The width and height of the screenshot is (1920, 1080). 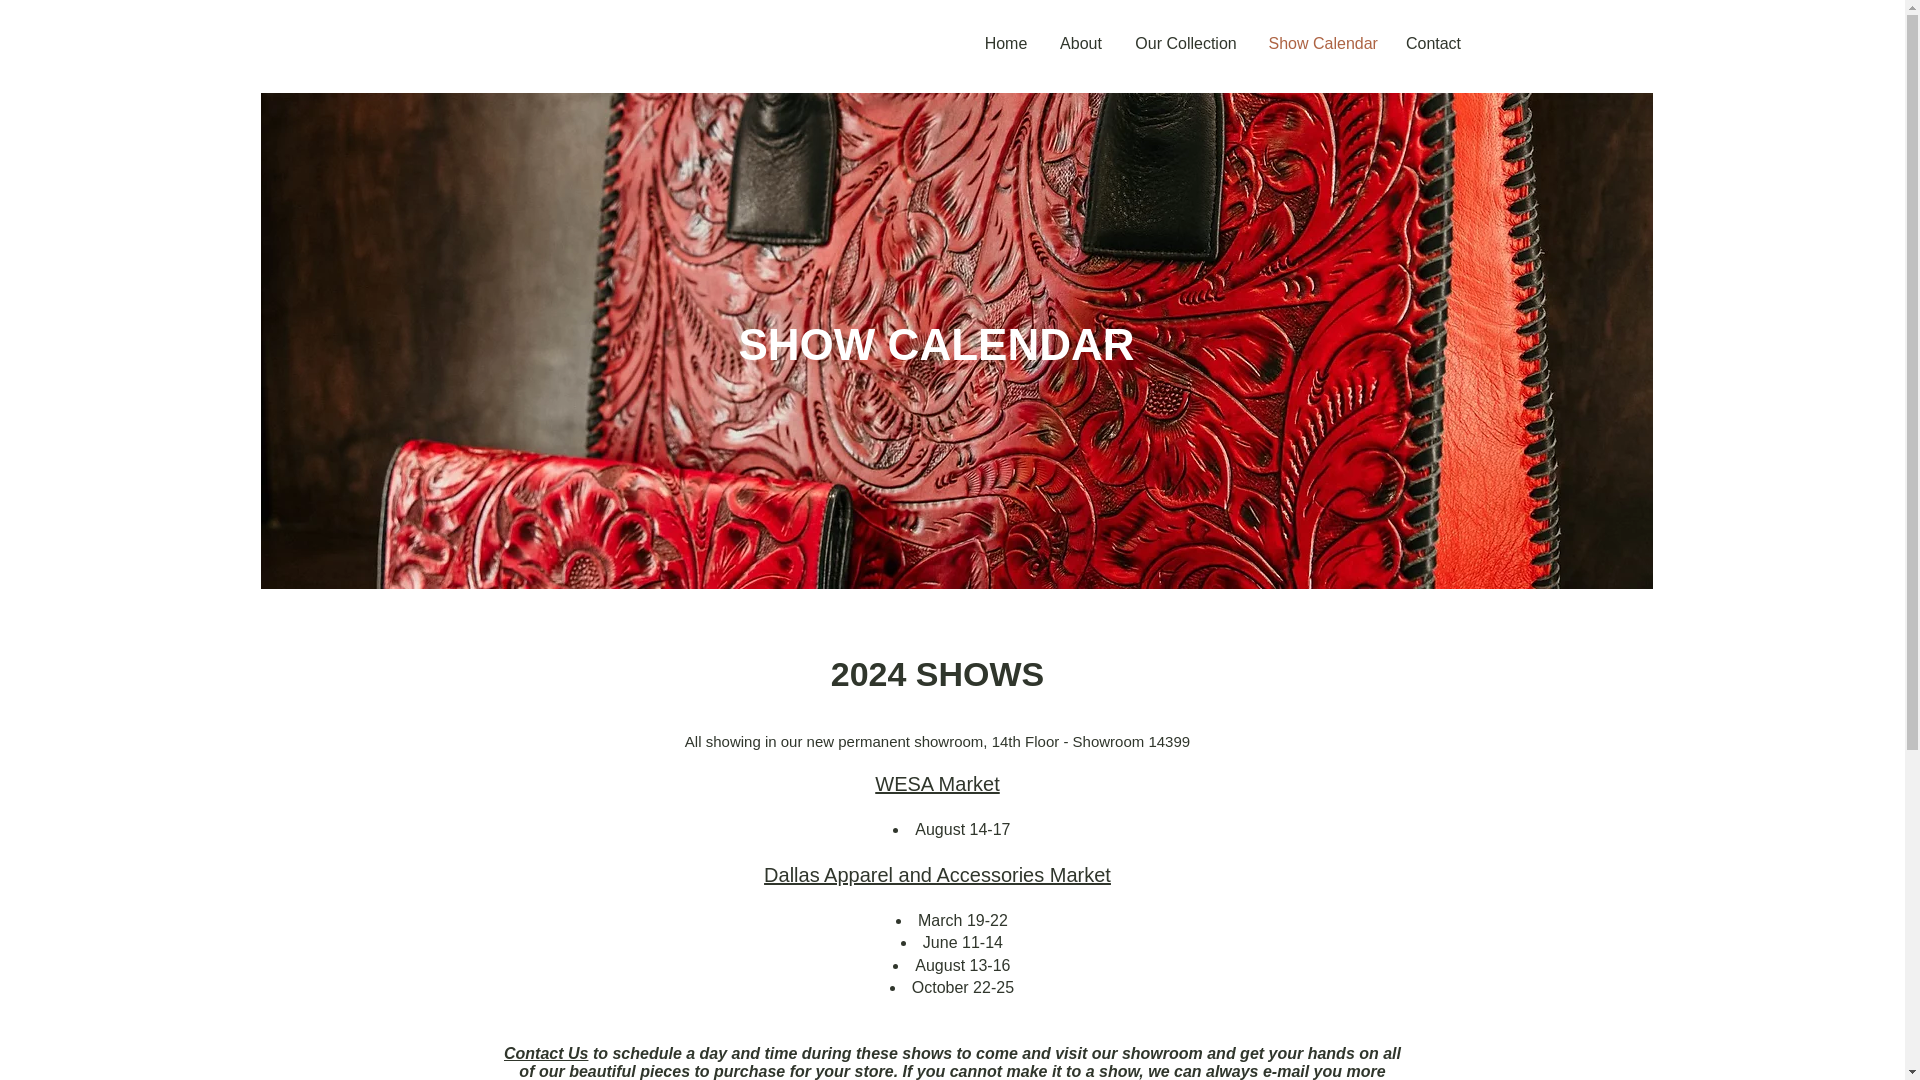 I want to click on About, so click(x=1082, y=44).